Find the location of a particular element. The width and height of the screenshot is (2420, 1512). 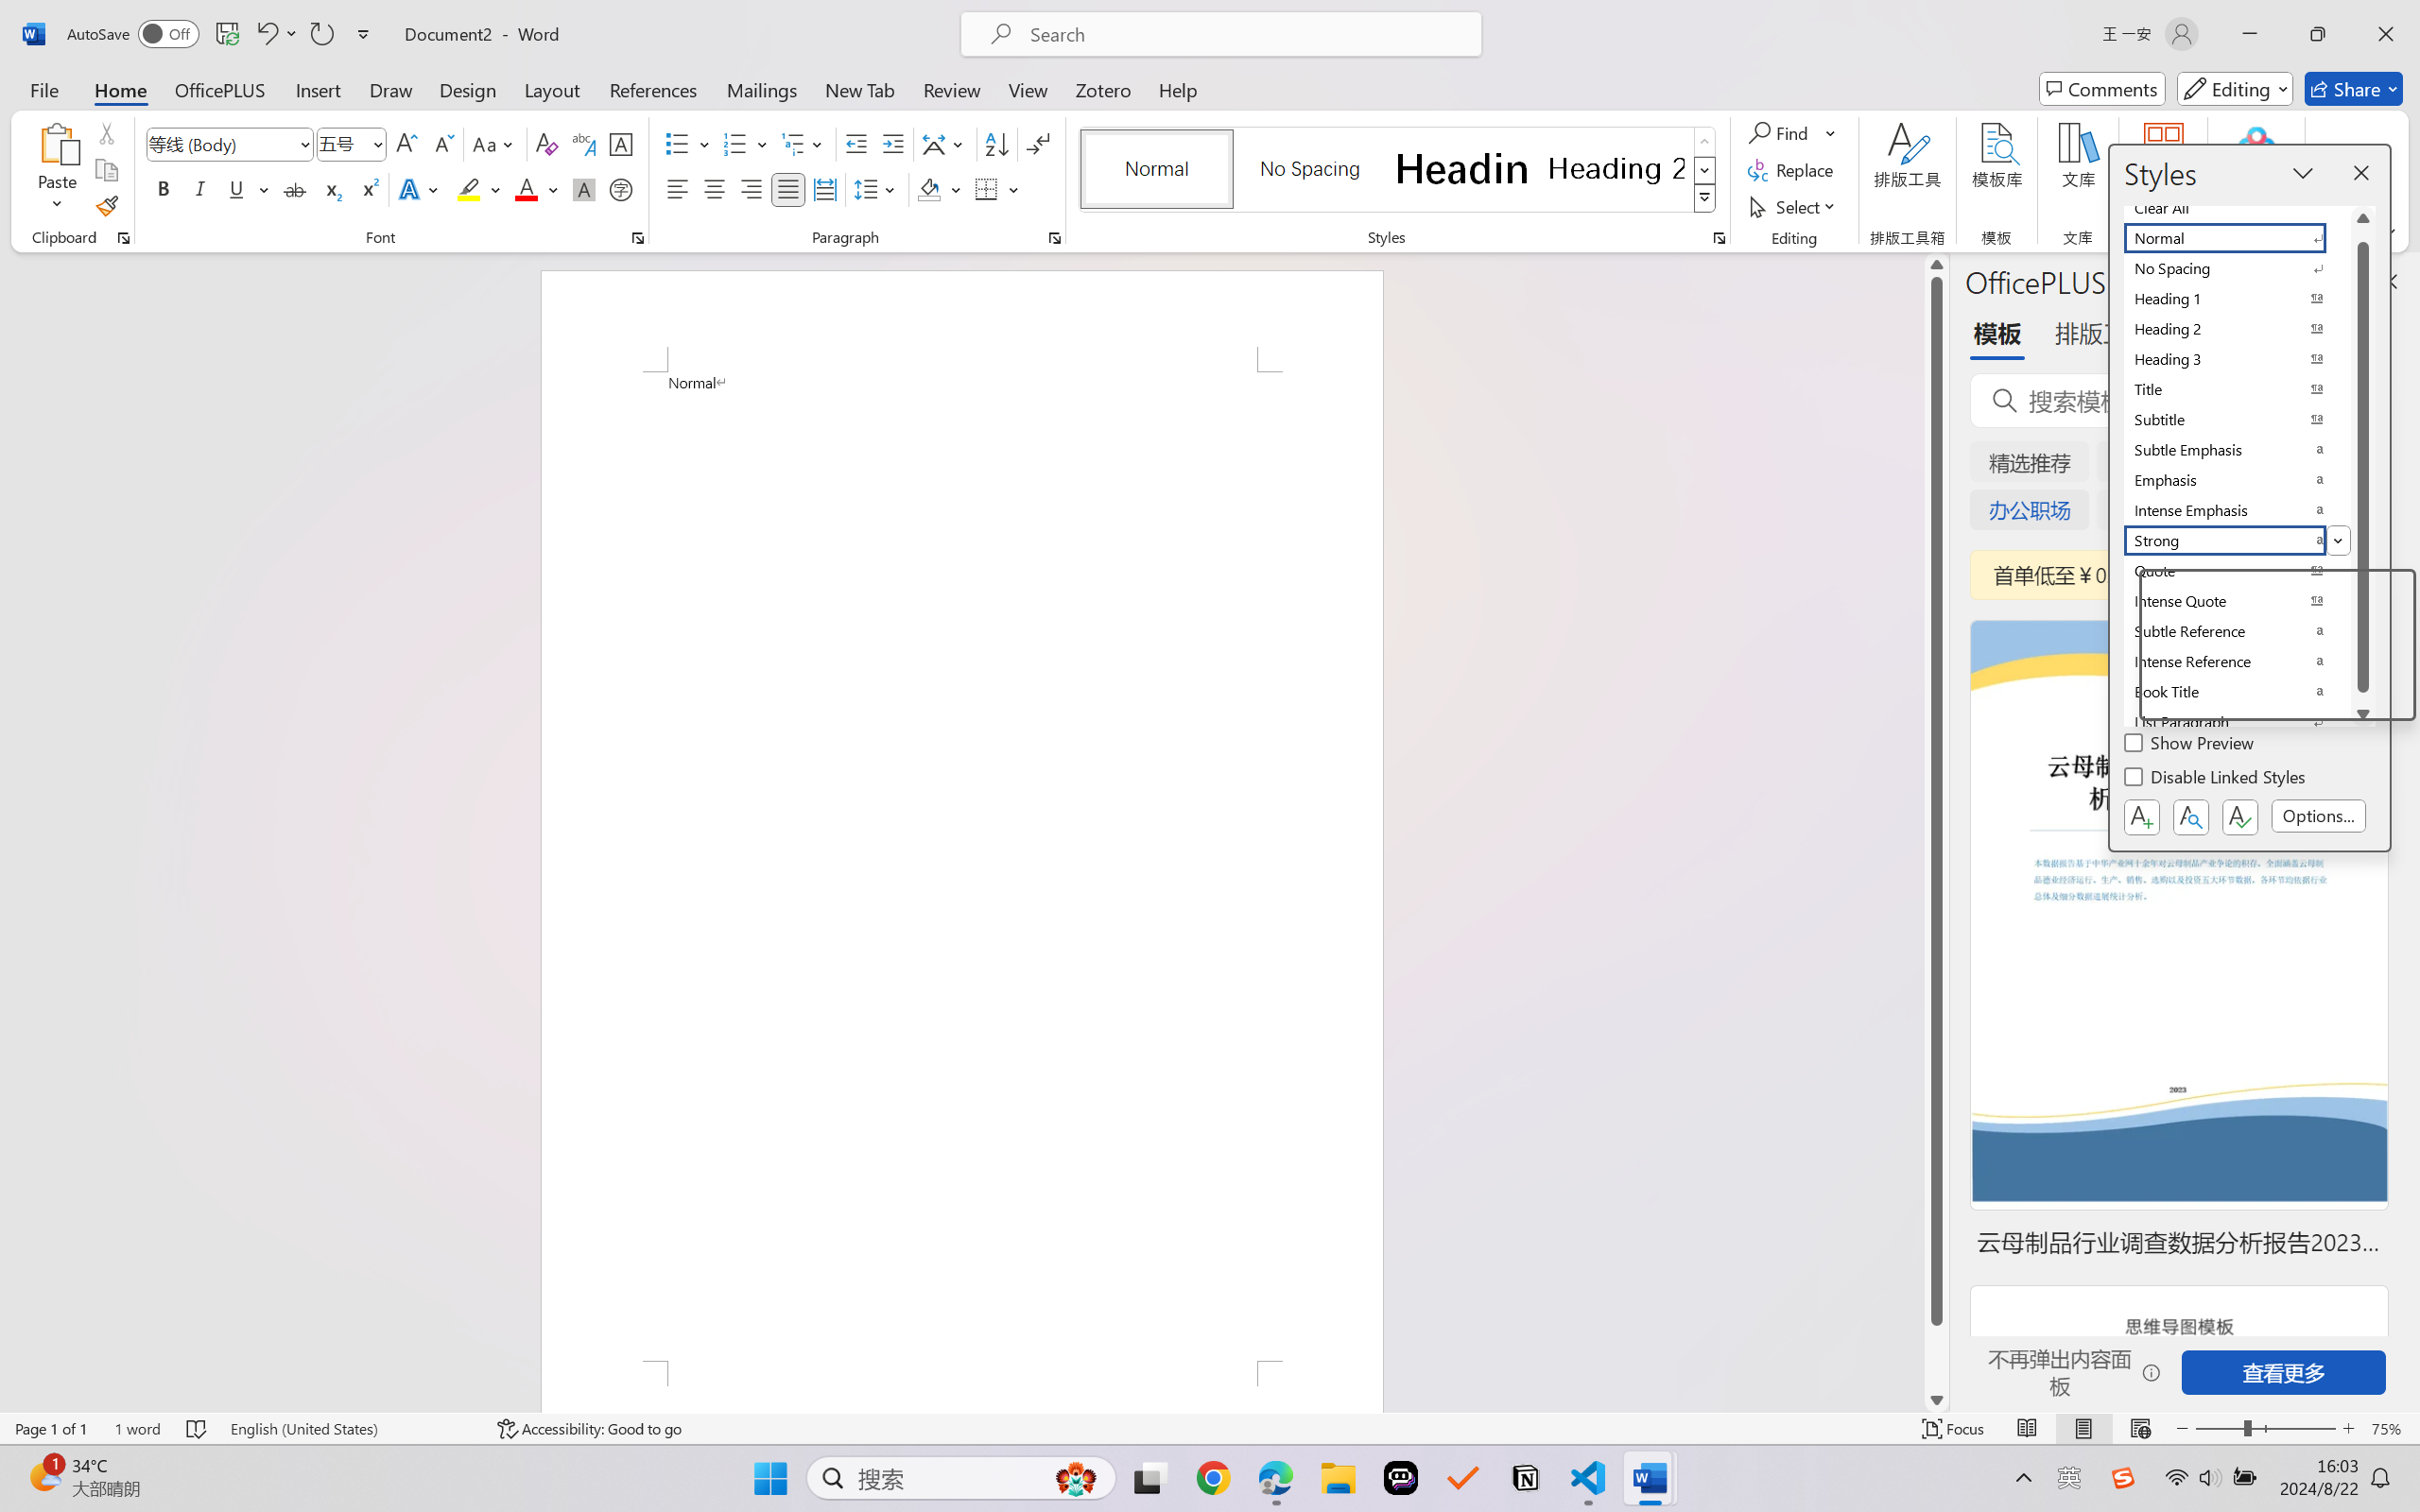

Title is located at coordinates (2237, 389).